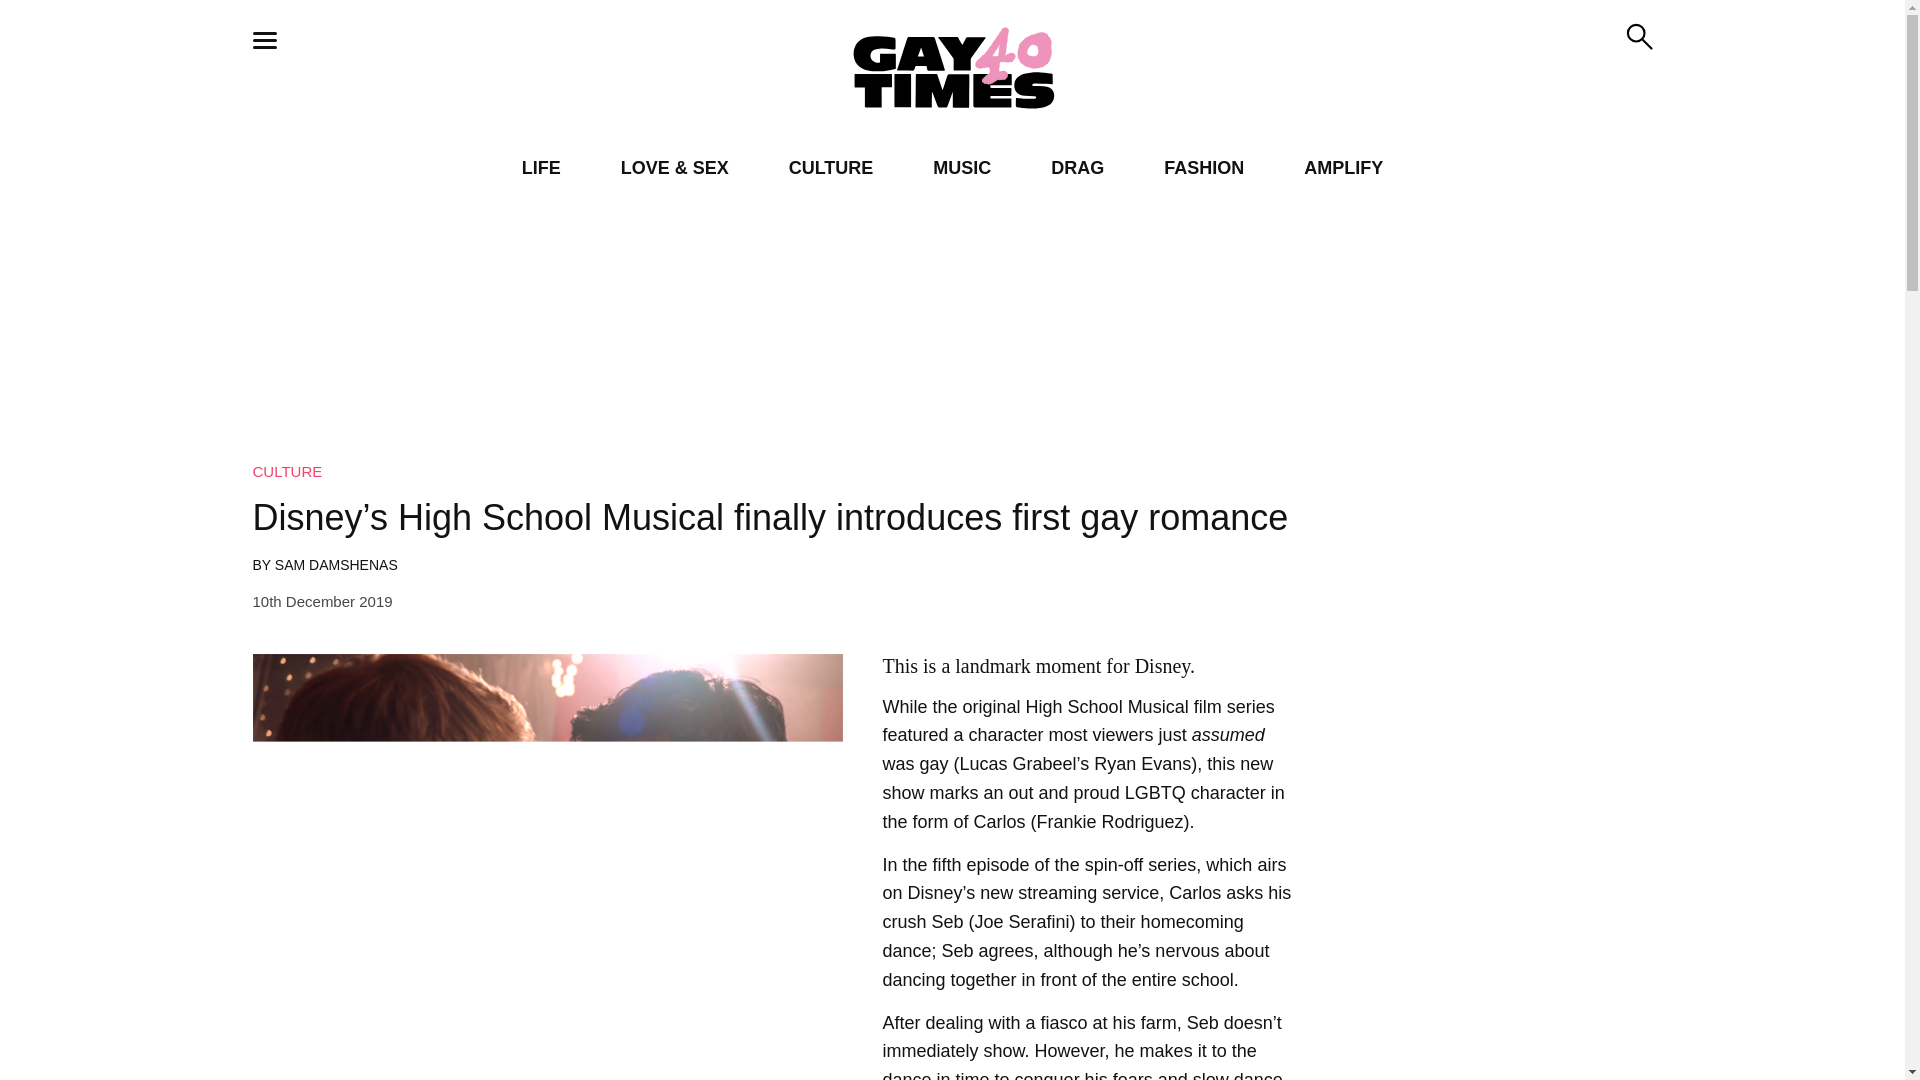 The image size is (1920, 1080). I want to click on AMPLIFY, so click(1342, 168).